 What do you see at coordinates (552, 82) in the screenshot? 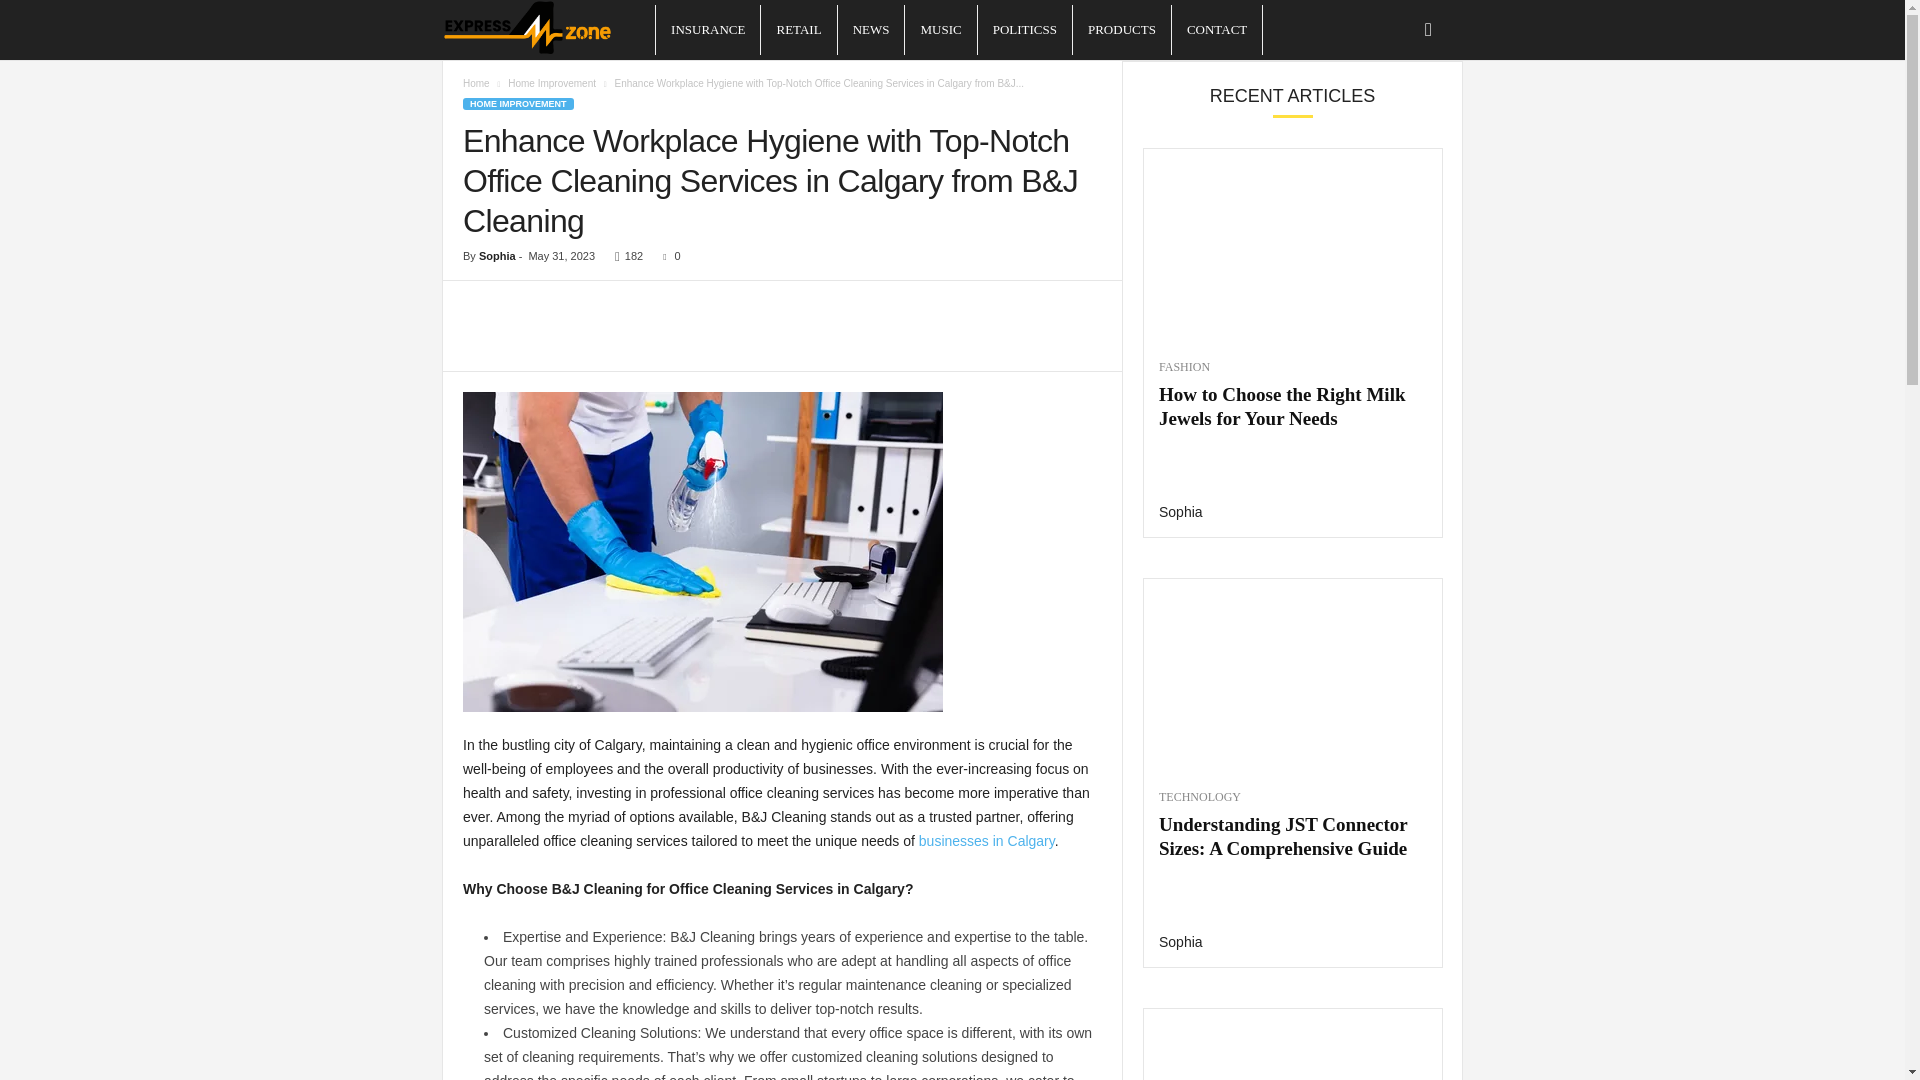
I see `View all posts in Home Improvement` at bounding box center [552, 82].